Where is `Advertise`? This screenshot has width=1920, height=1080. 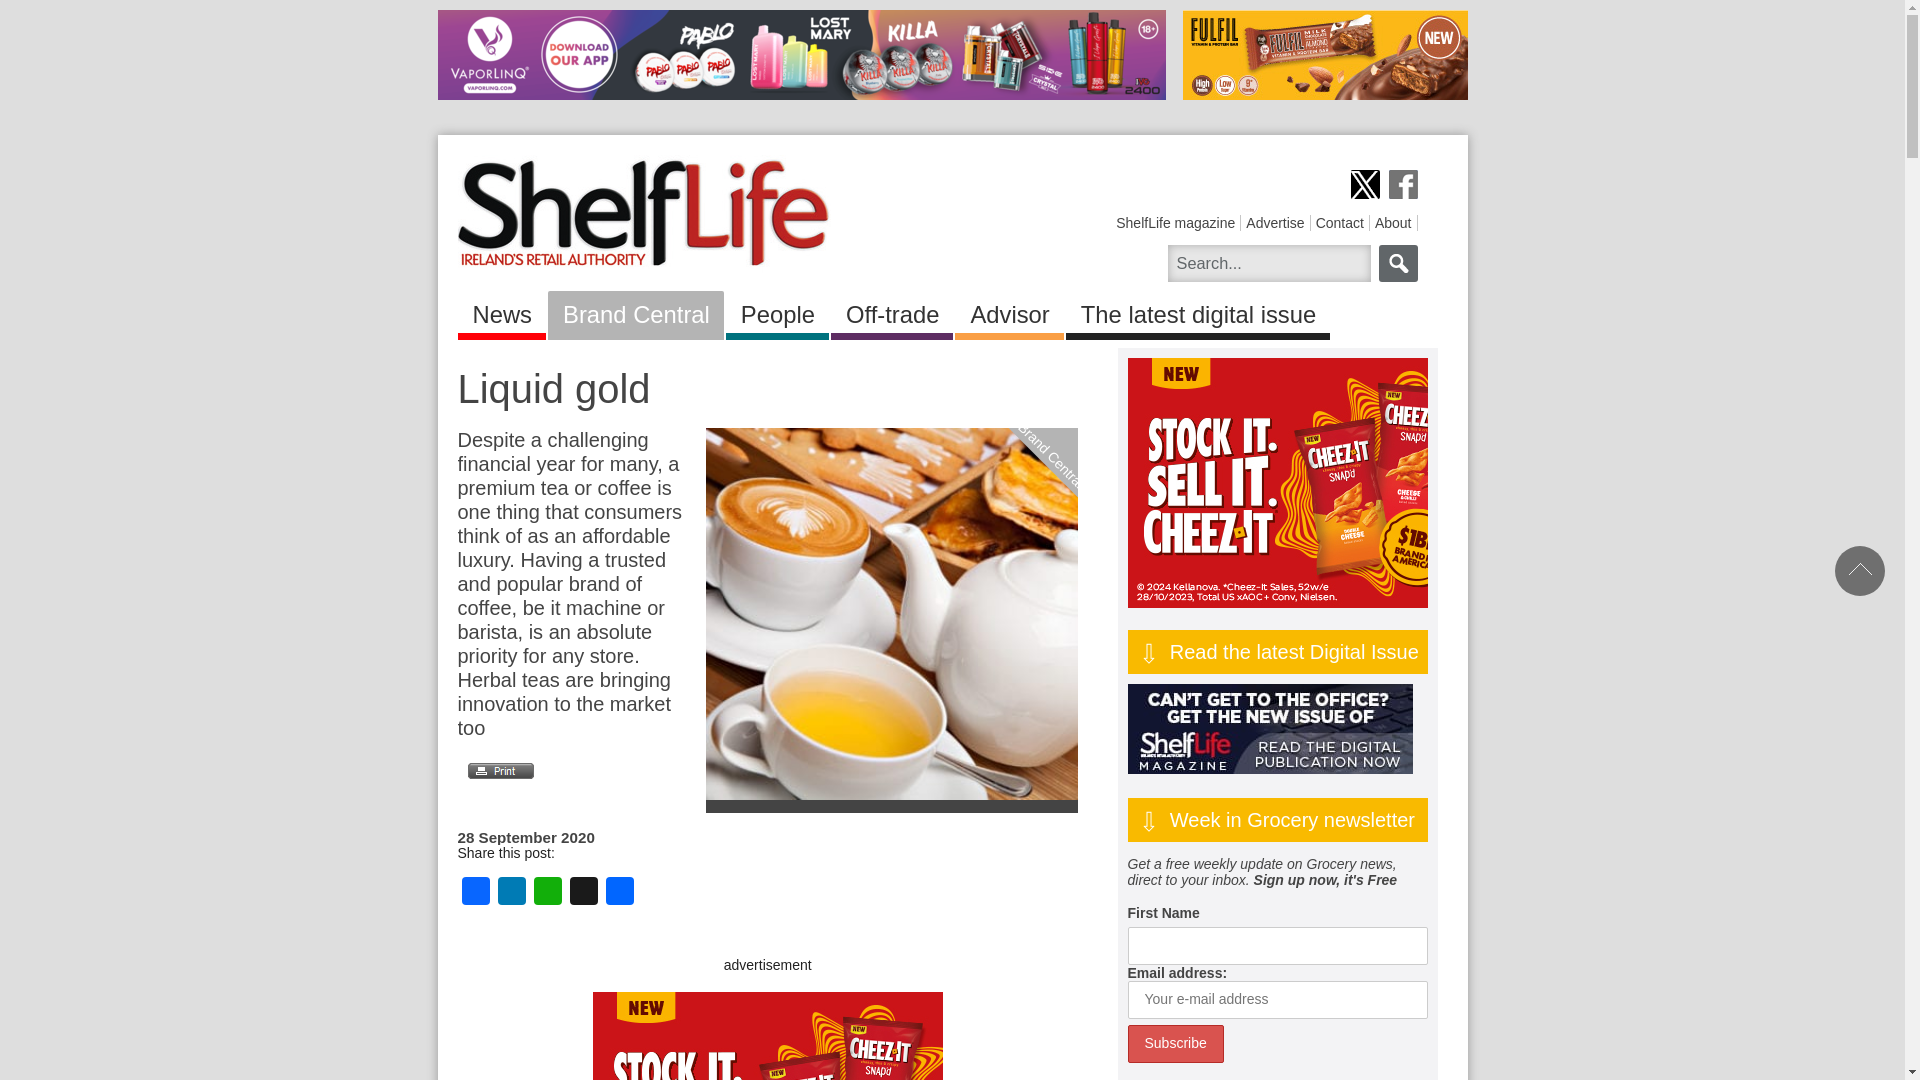
Advertise is located at coordinates (1274, 222).